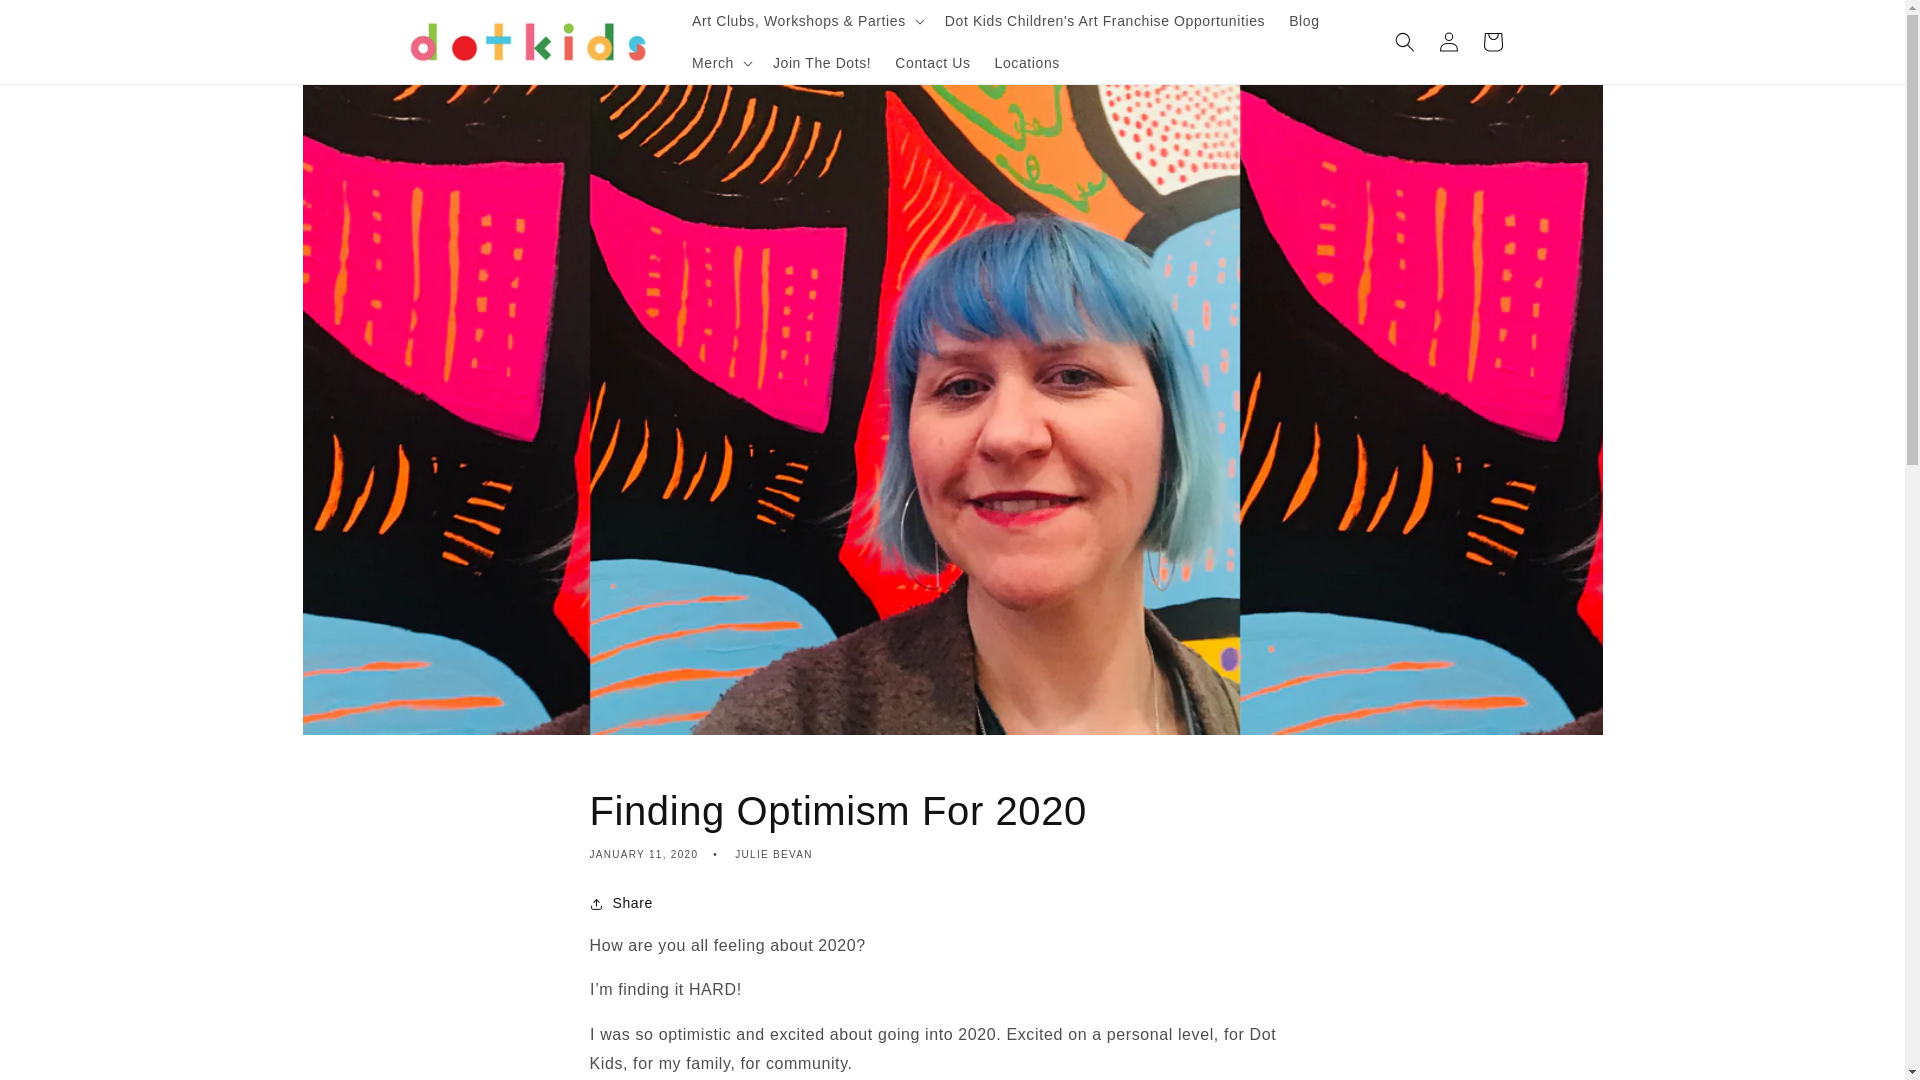  Describe the element at coordinates (1027, 63) in the screenshot. I see `Locations` at that location.